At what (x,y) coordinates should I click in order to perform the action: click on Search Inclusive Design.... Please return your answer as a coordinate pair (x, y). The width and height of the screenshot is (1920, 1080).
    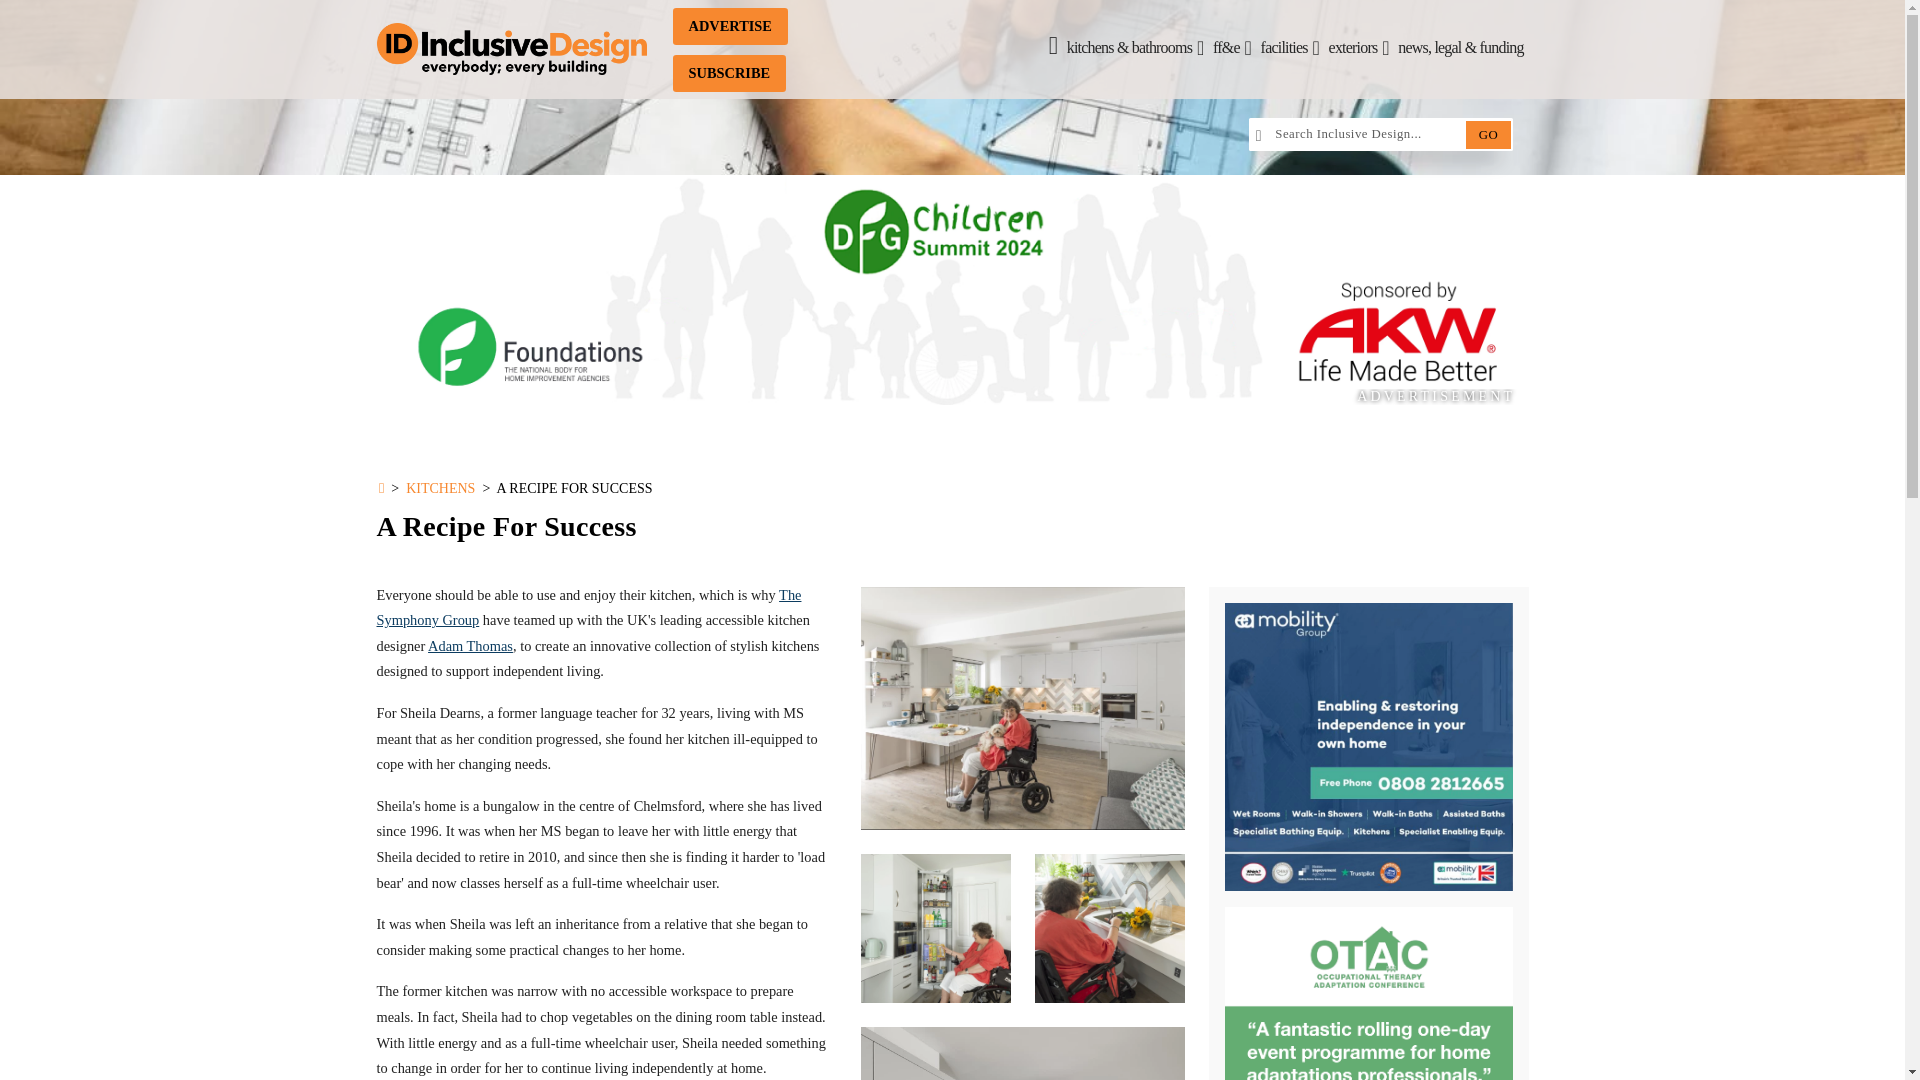
    Looking at the image, I should click on (1364, 134).